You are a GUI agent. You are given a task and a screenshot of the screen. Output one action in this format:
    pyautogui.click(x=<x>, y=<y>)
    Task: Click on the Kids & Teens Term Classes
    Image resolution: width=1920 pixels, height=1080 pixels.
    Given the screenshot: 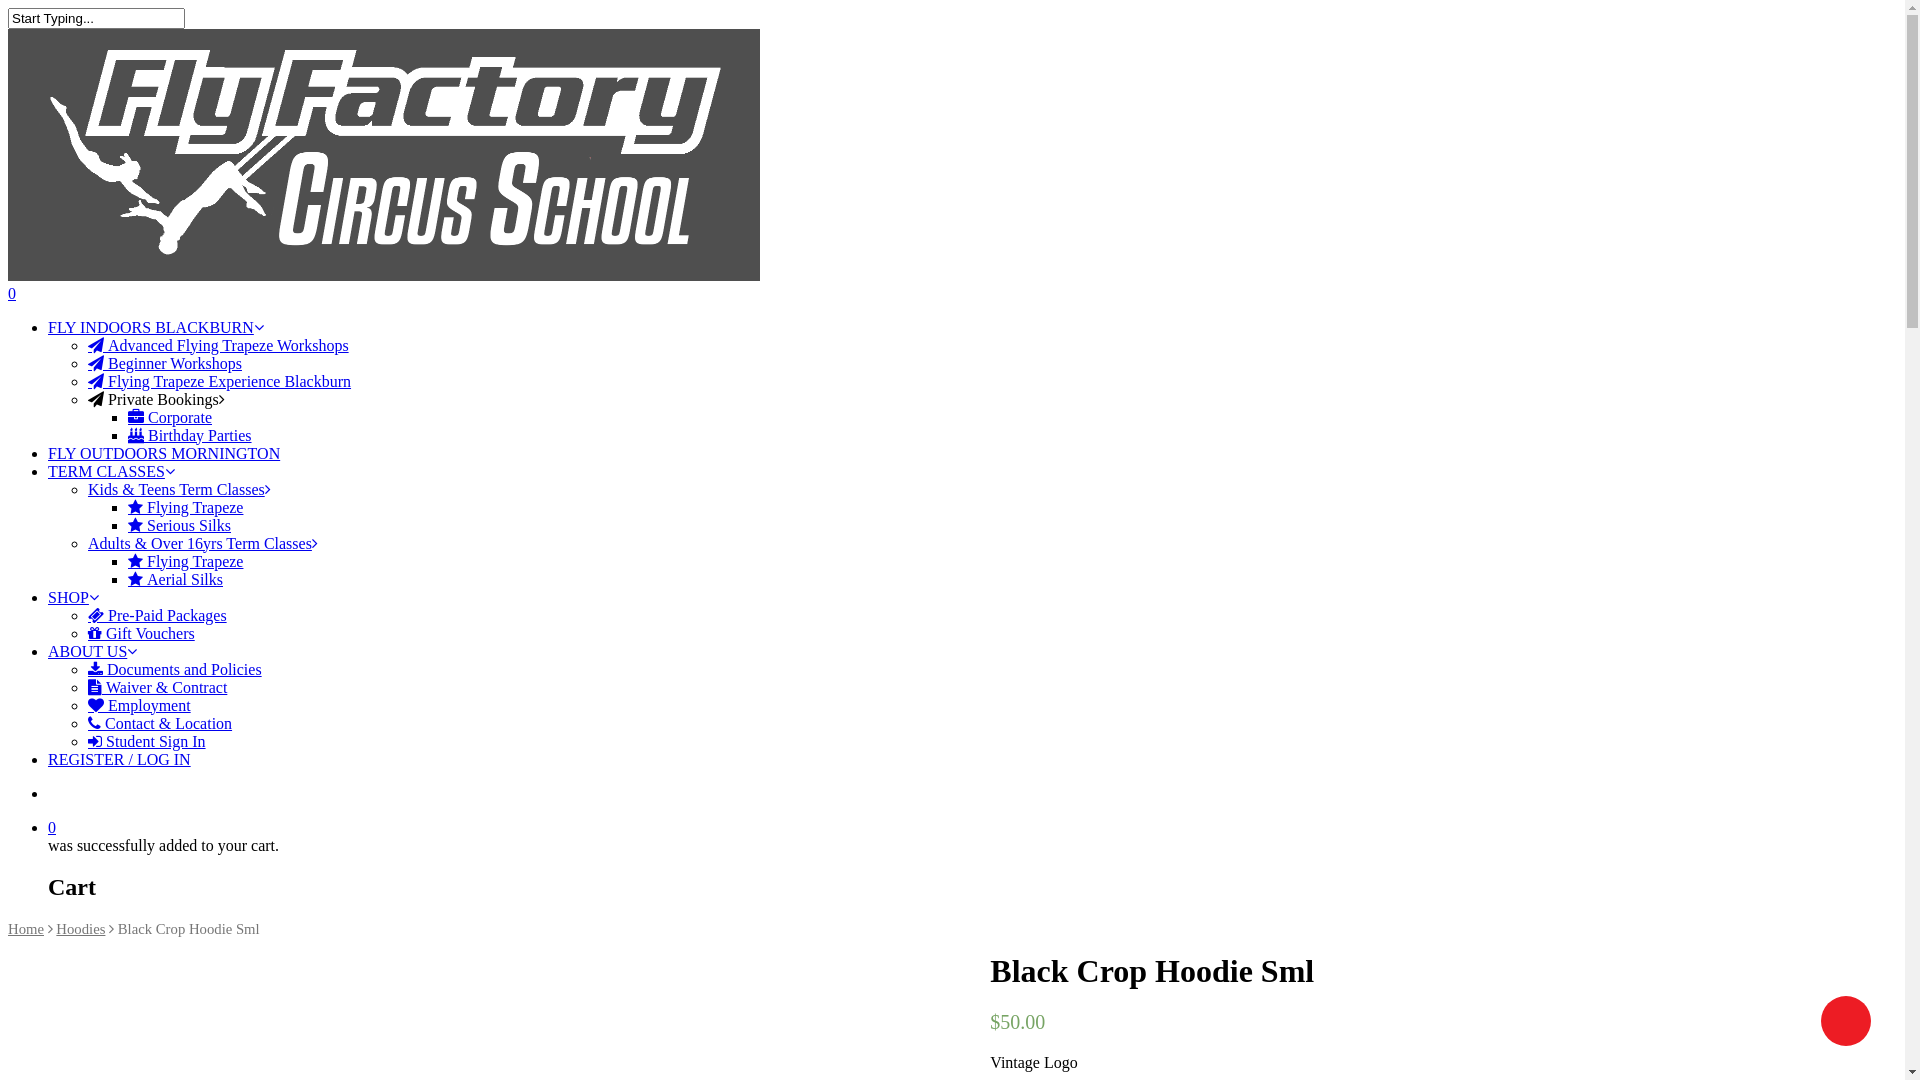 What is the action you would take?
    pyautogui.click(x=180, y=488)
    